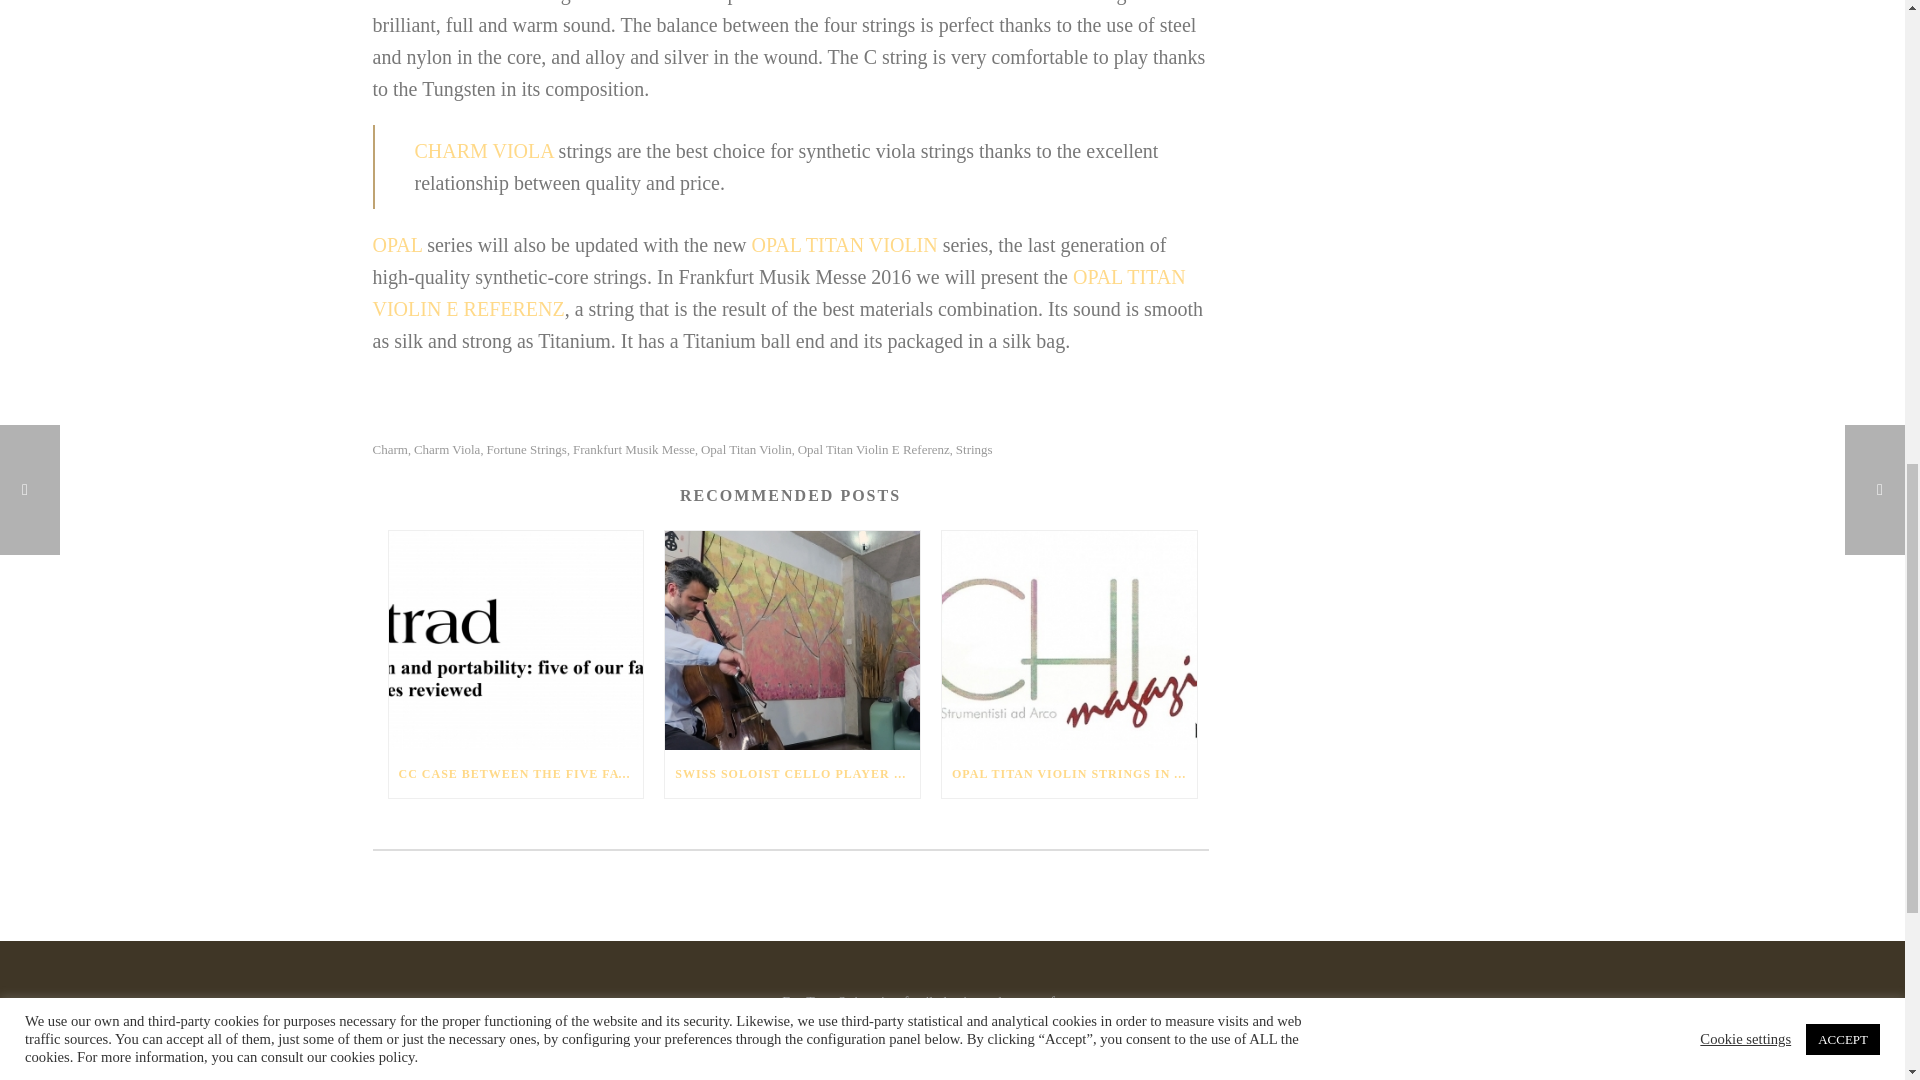 The image size is (1920, 1080). What do you see at coordinates (1006, 2) in the screenshot?
I see `CHARM VIOLA` at bounding box center [1006, 2].